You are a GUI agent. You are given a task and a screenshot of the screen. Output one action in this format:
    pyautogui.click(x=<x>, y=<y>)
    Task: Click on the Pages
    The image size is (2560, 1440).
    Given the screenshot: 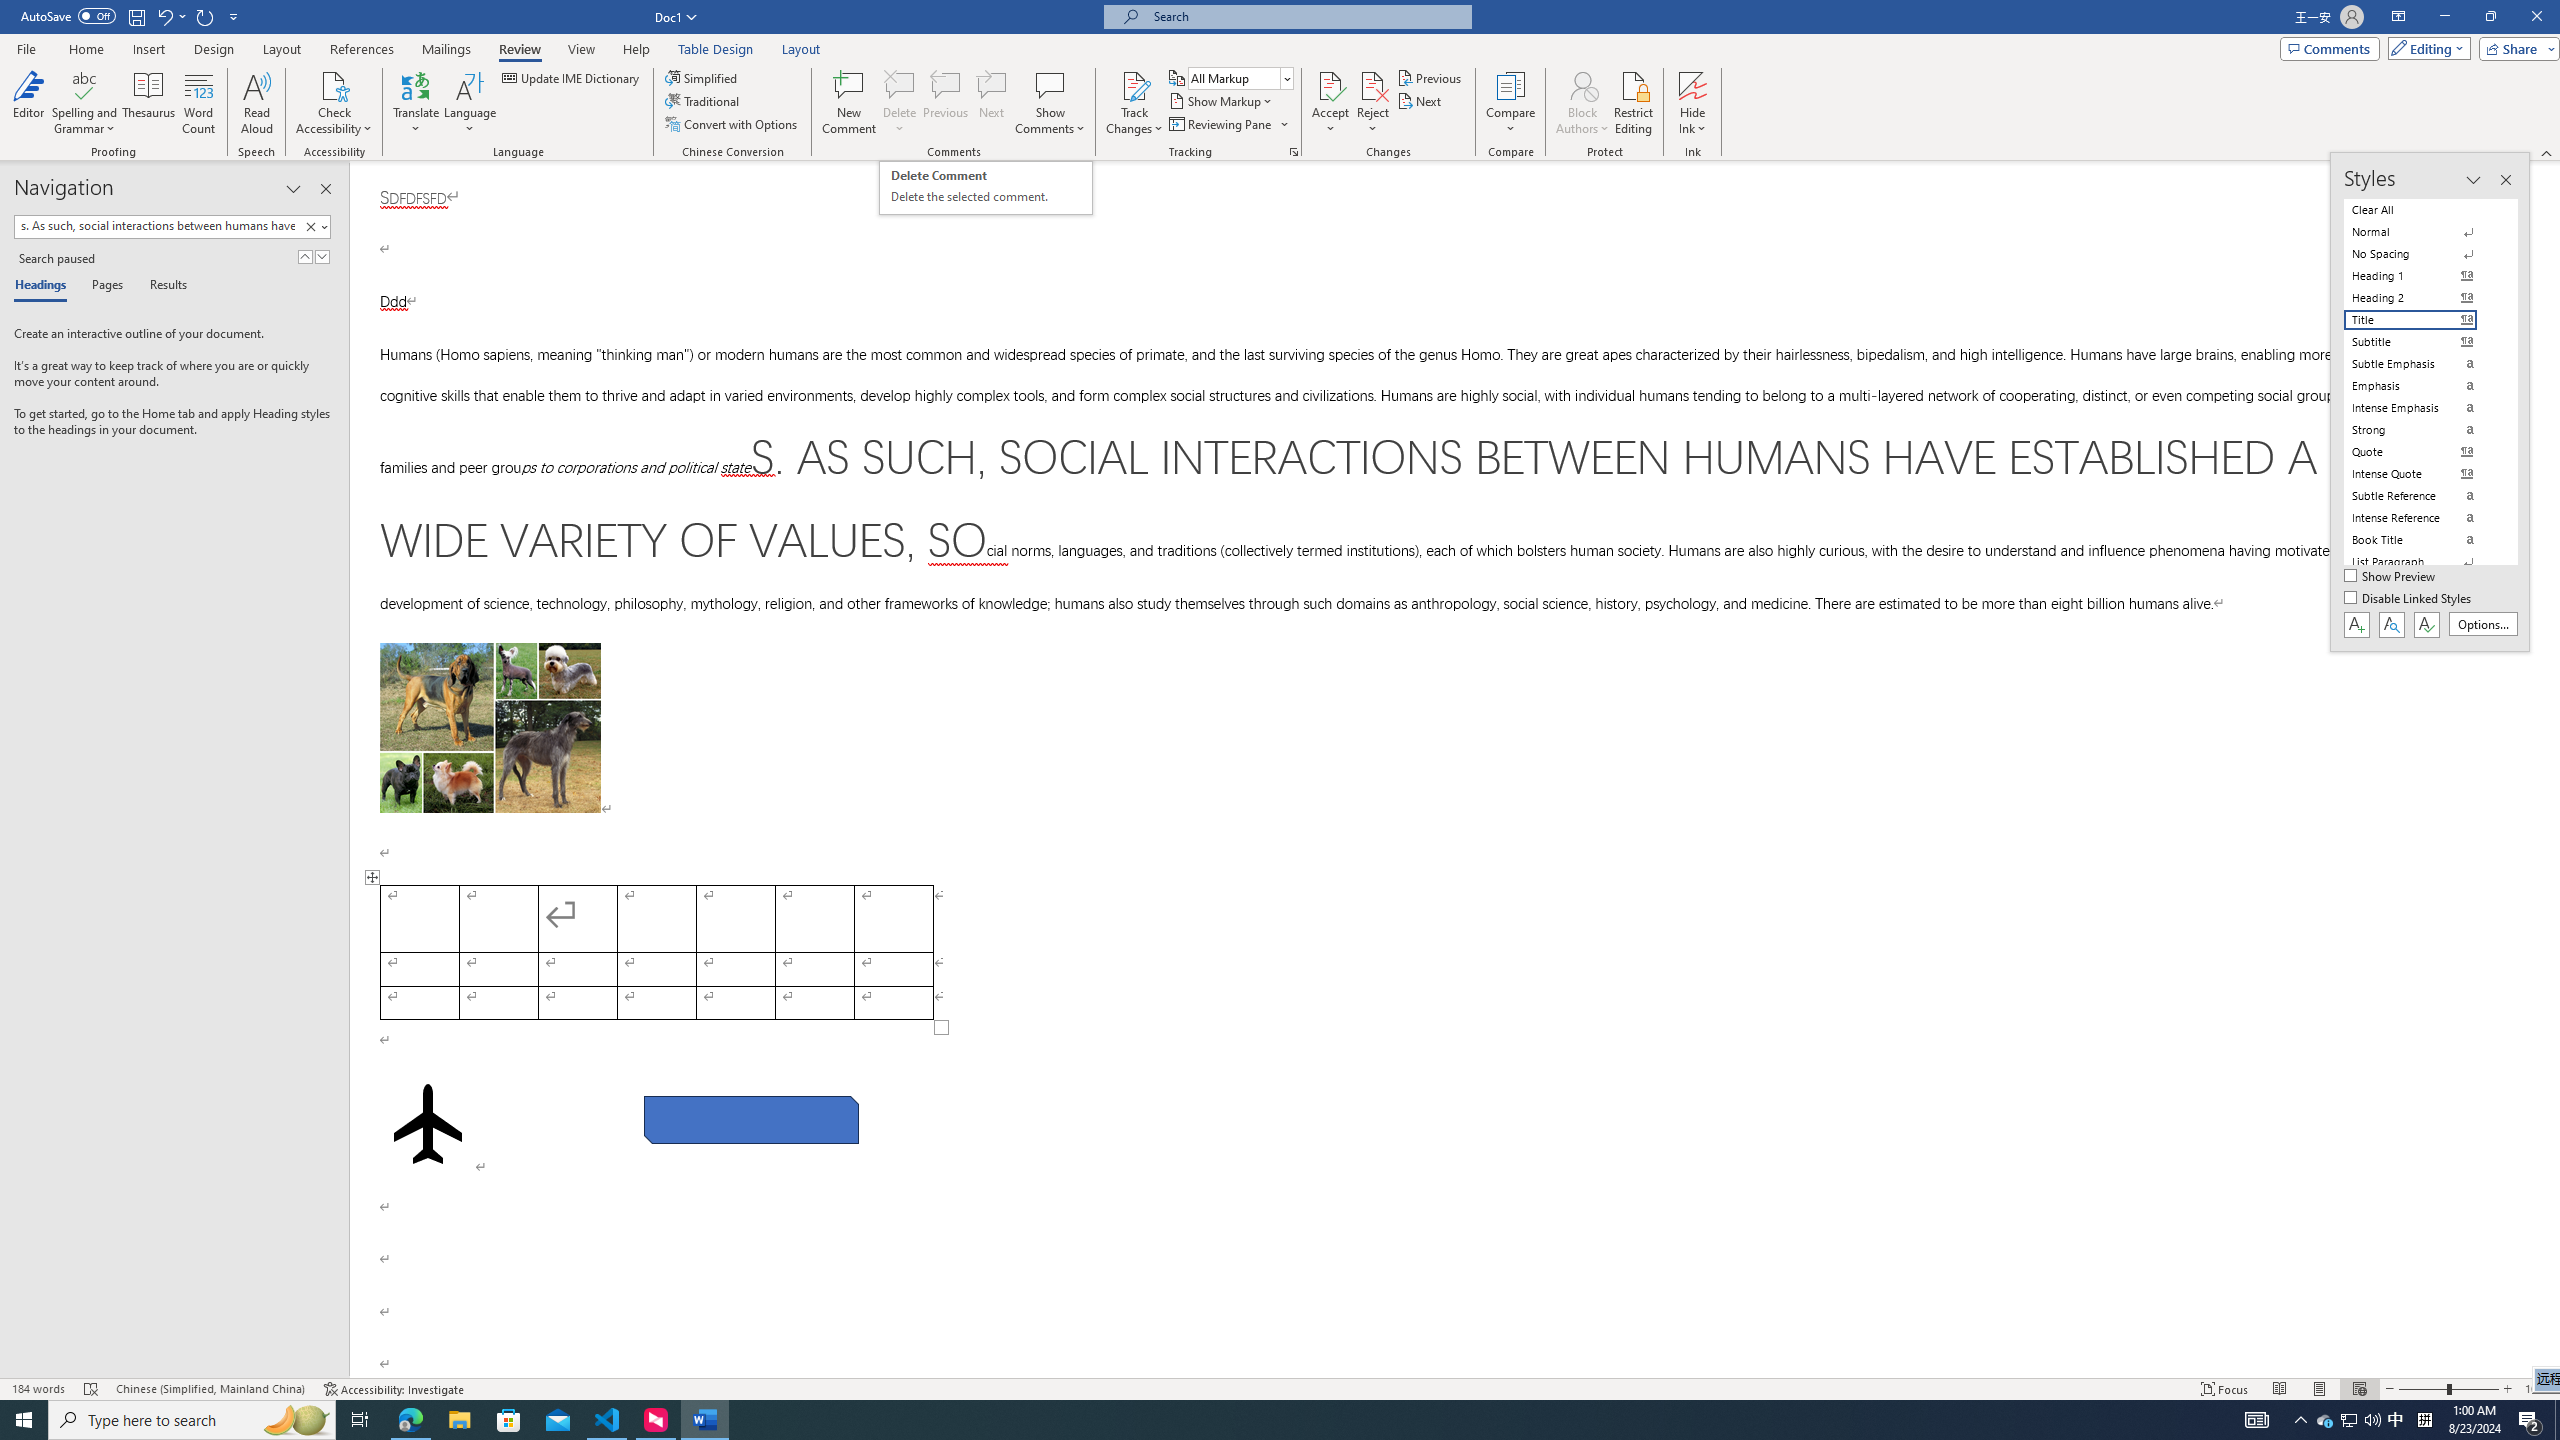 What is the action you would take?
    pyautogui.click(x=104, y=286)
    